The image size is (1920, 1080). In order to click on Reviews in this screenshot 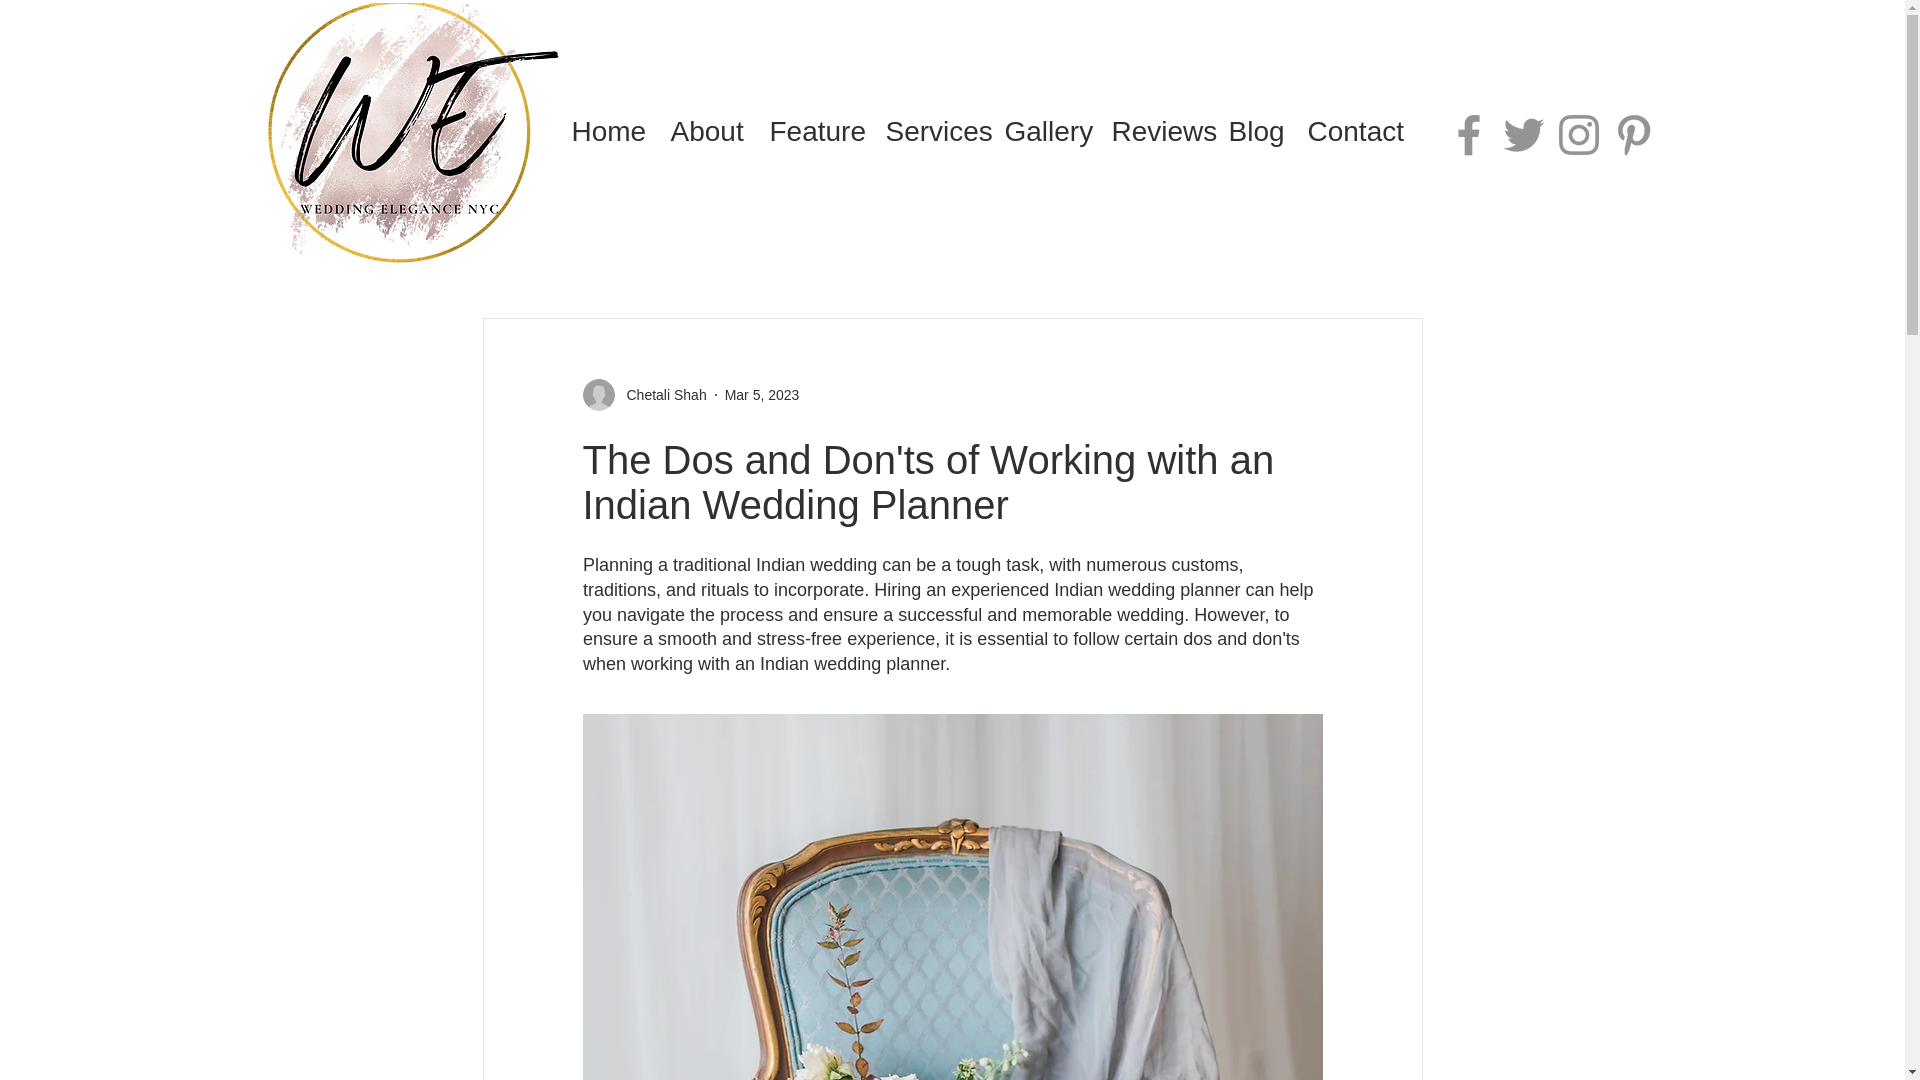, I will do `click(1154, 132)`.